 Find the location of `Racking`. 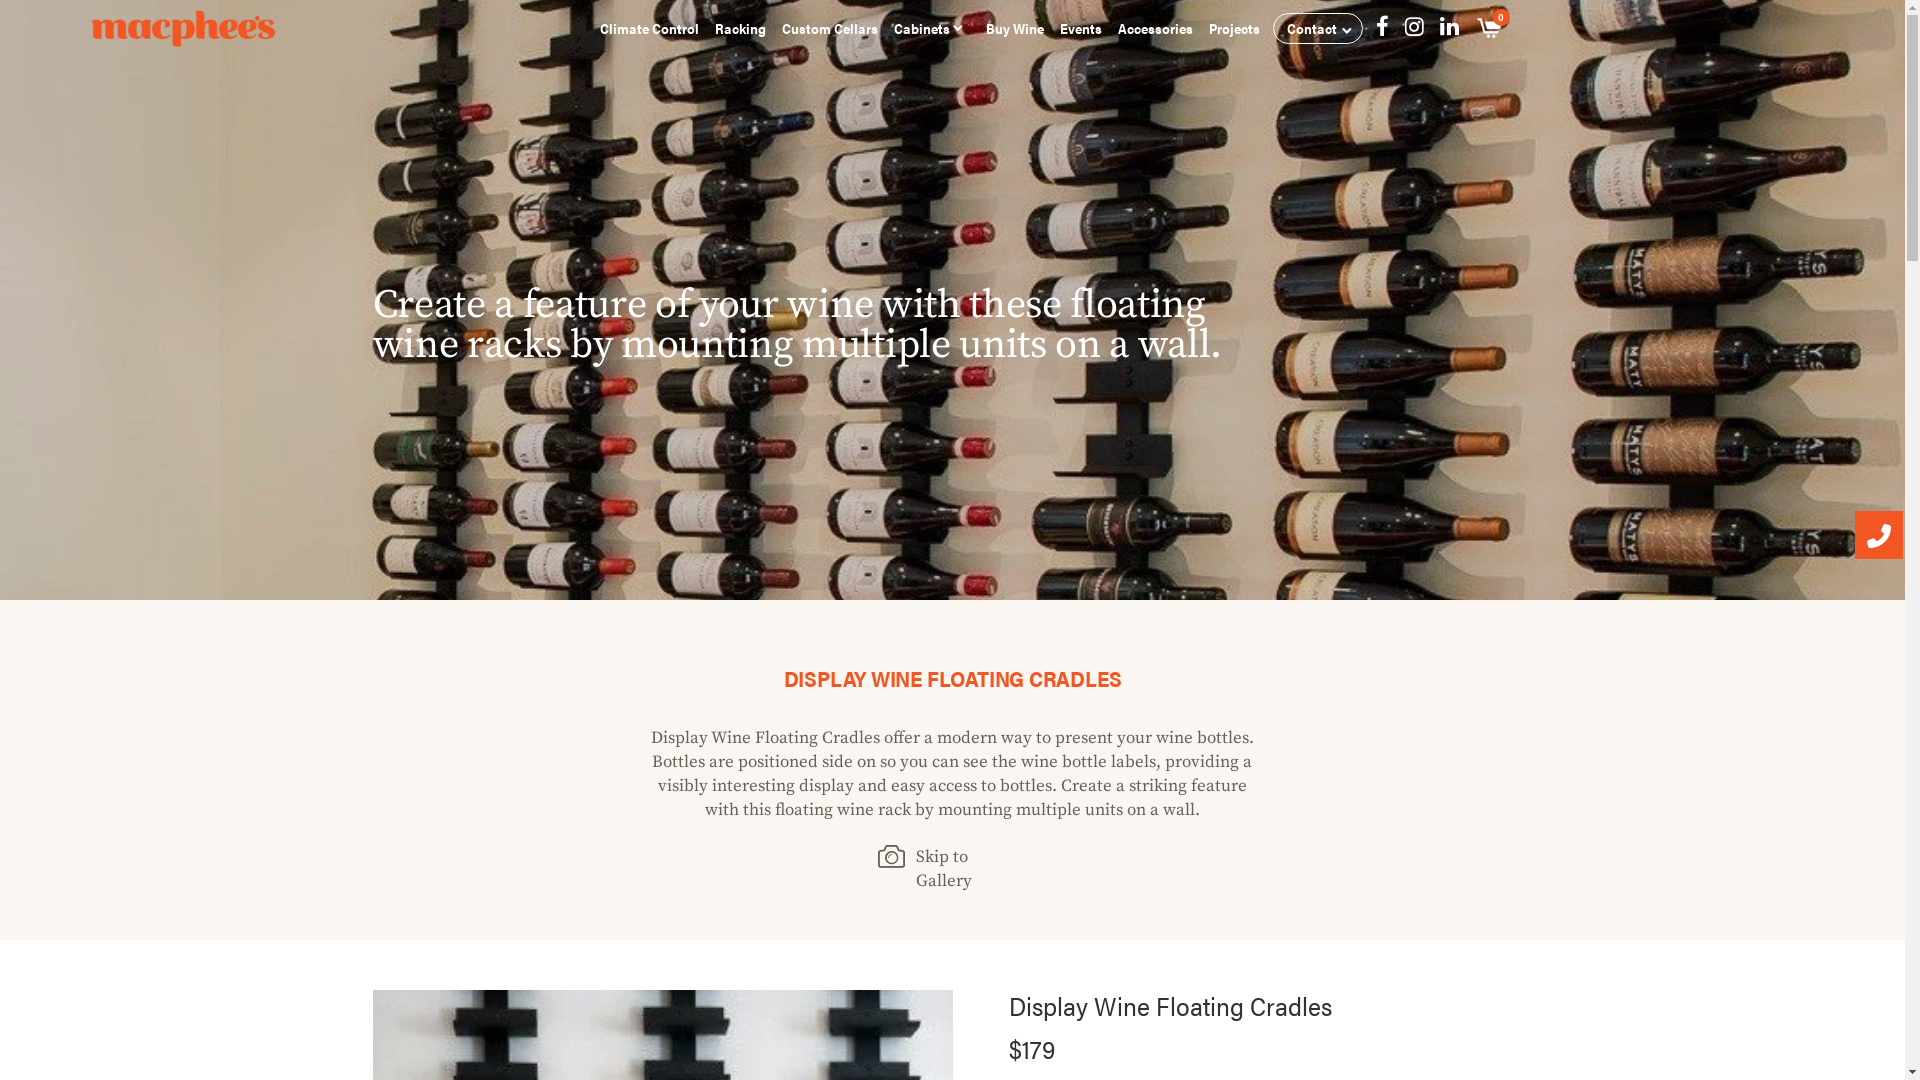

Racking is located at coordinates (740, 28).